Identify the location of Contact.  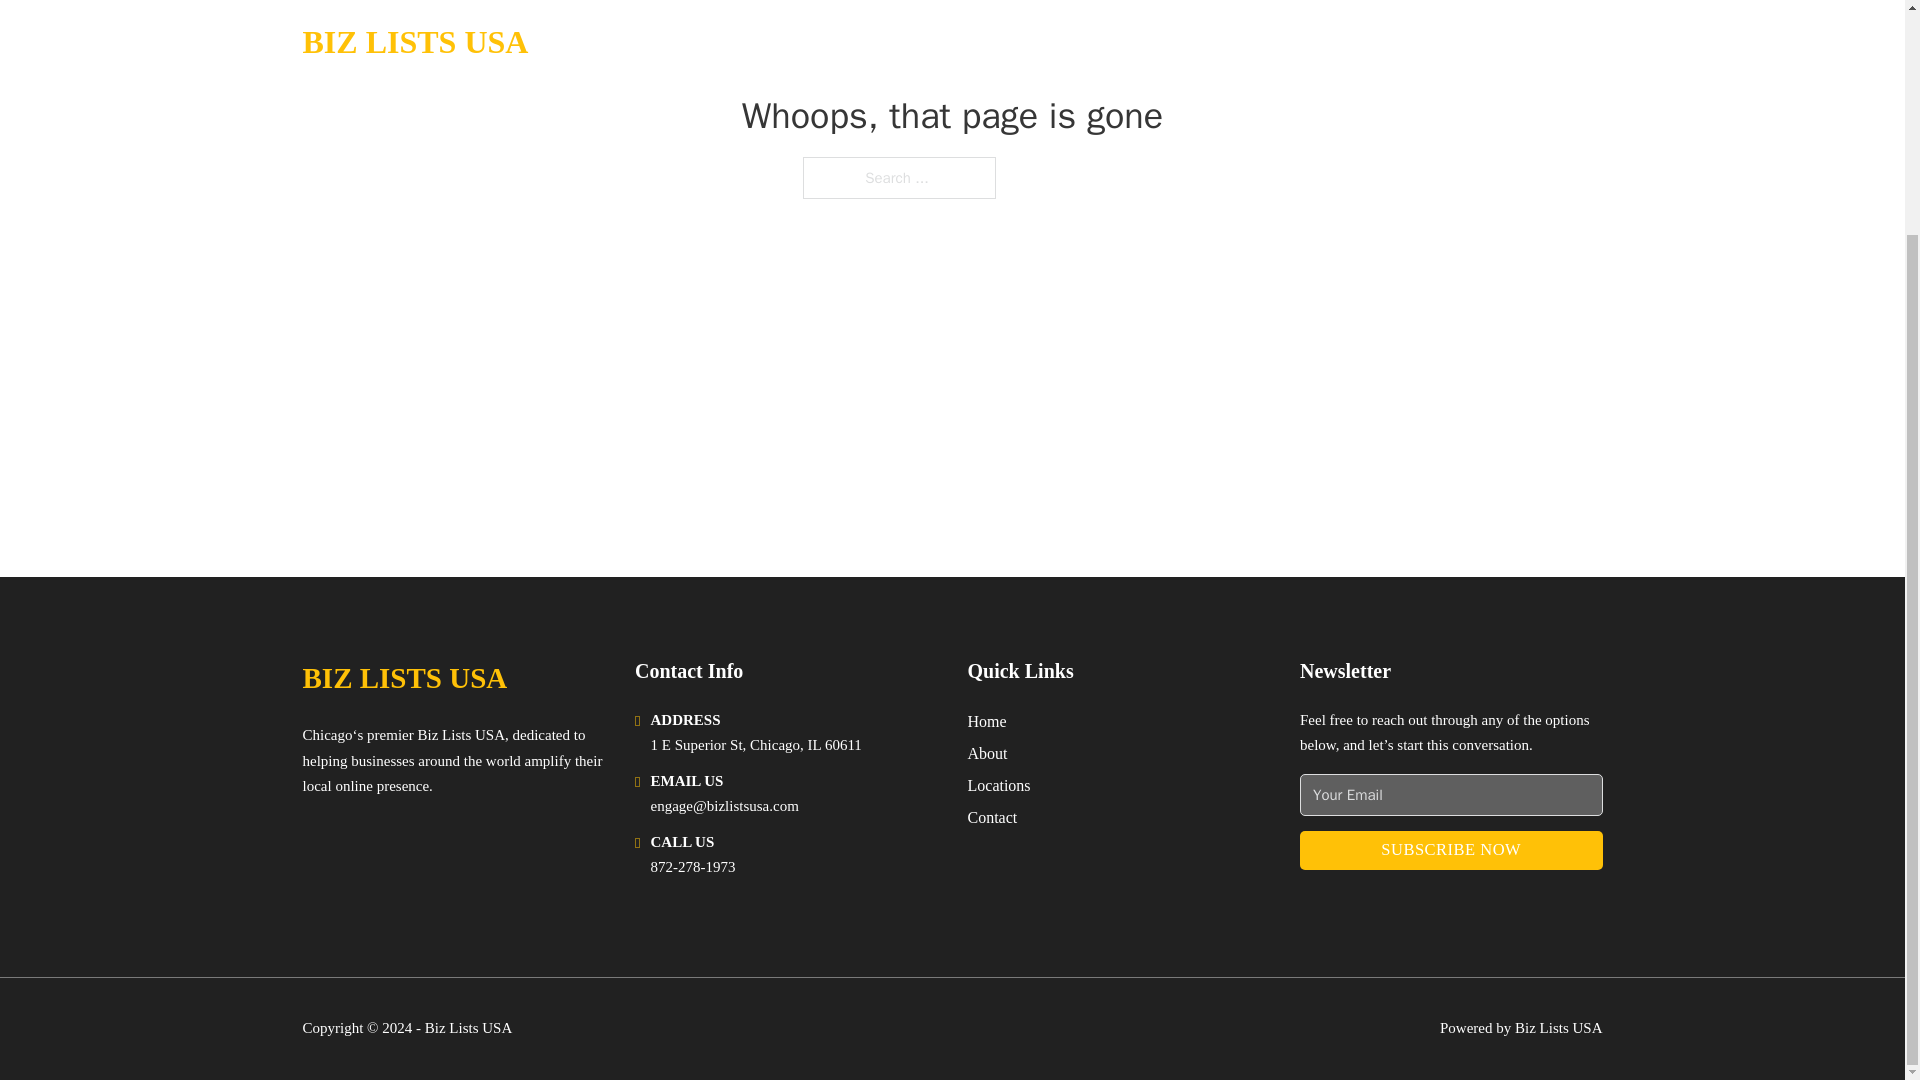
(992, 816).